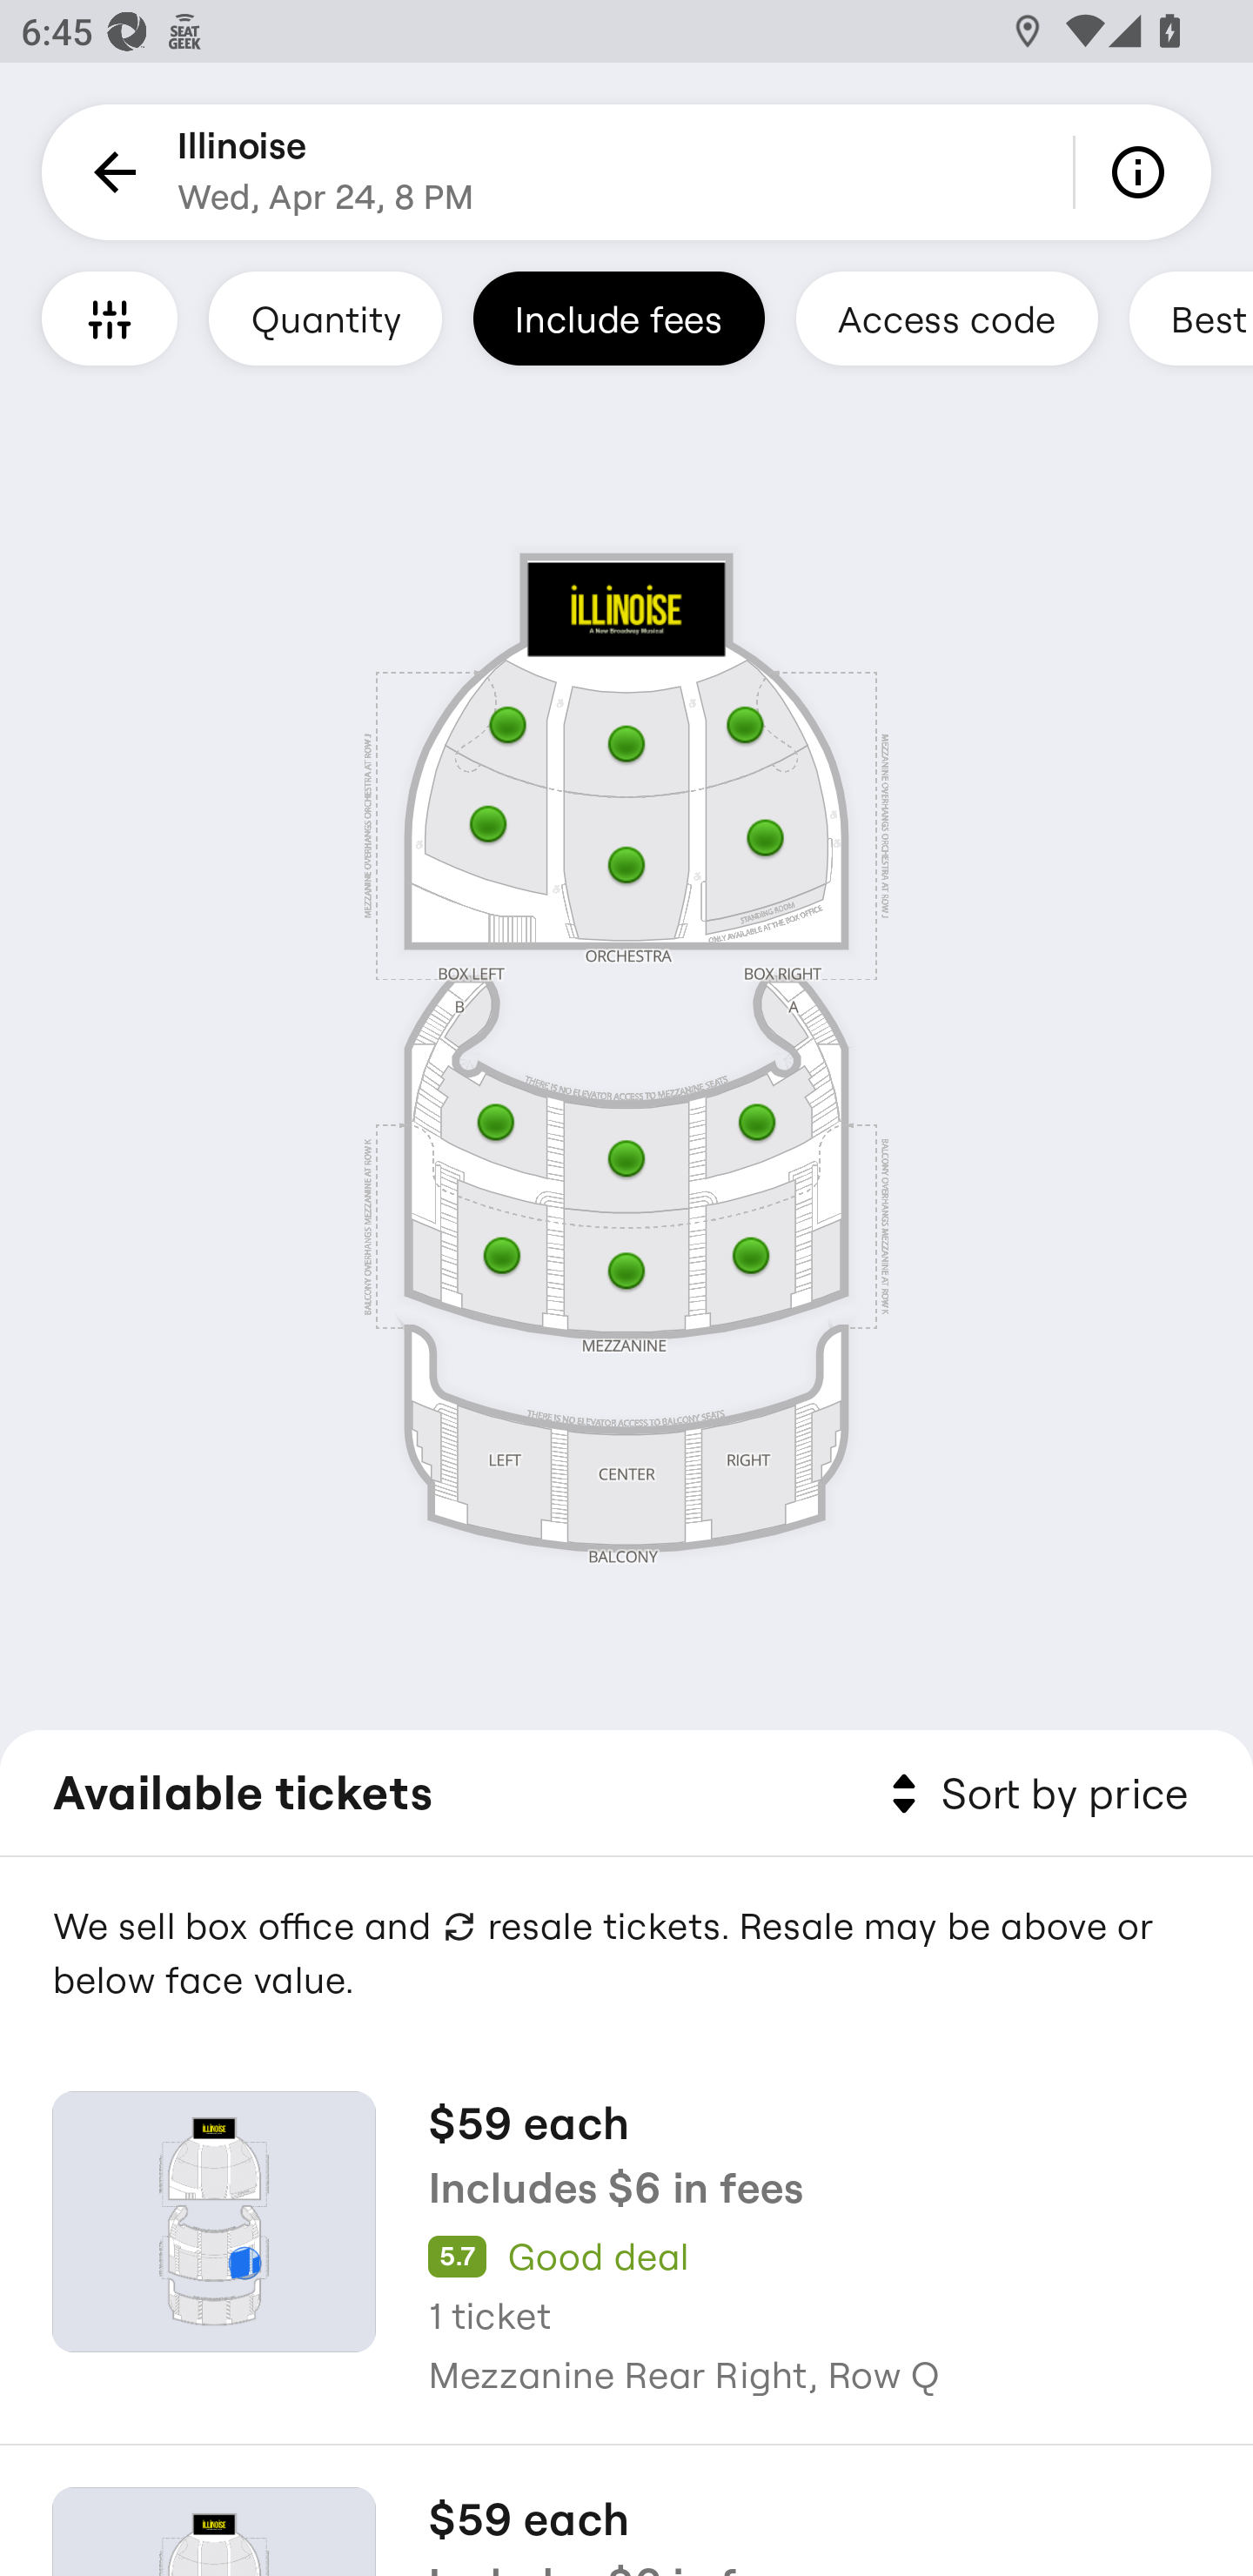 The width and height of the screenshot is (1253, 2576). What do you see at coordinates (110, 172) in the screenshot?
I see `Back` at bounding box center [110, 172].